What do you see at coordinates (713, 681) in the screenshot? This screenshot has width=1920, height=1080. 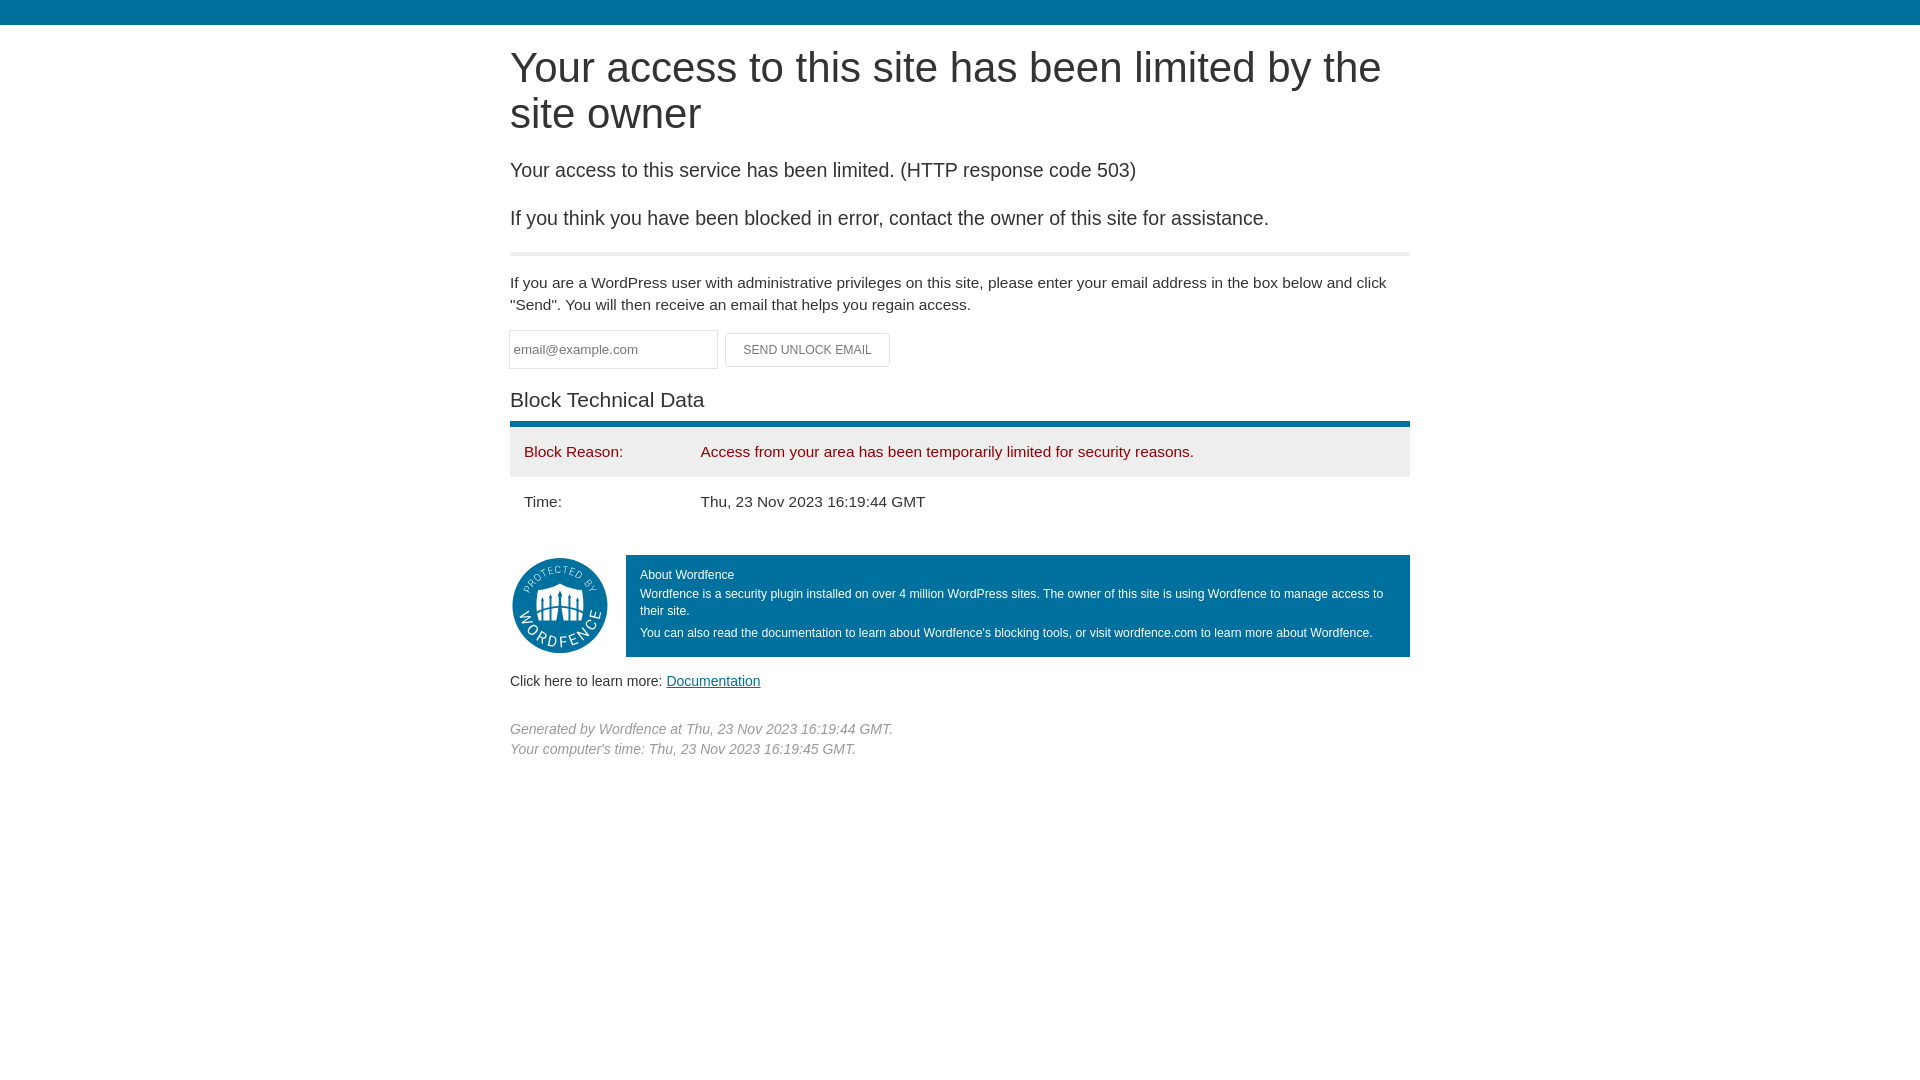 I see `Documentation` at bounding box center [713, 681].